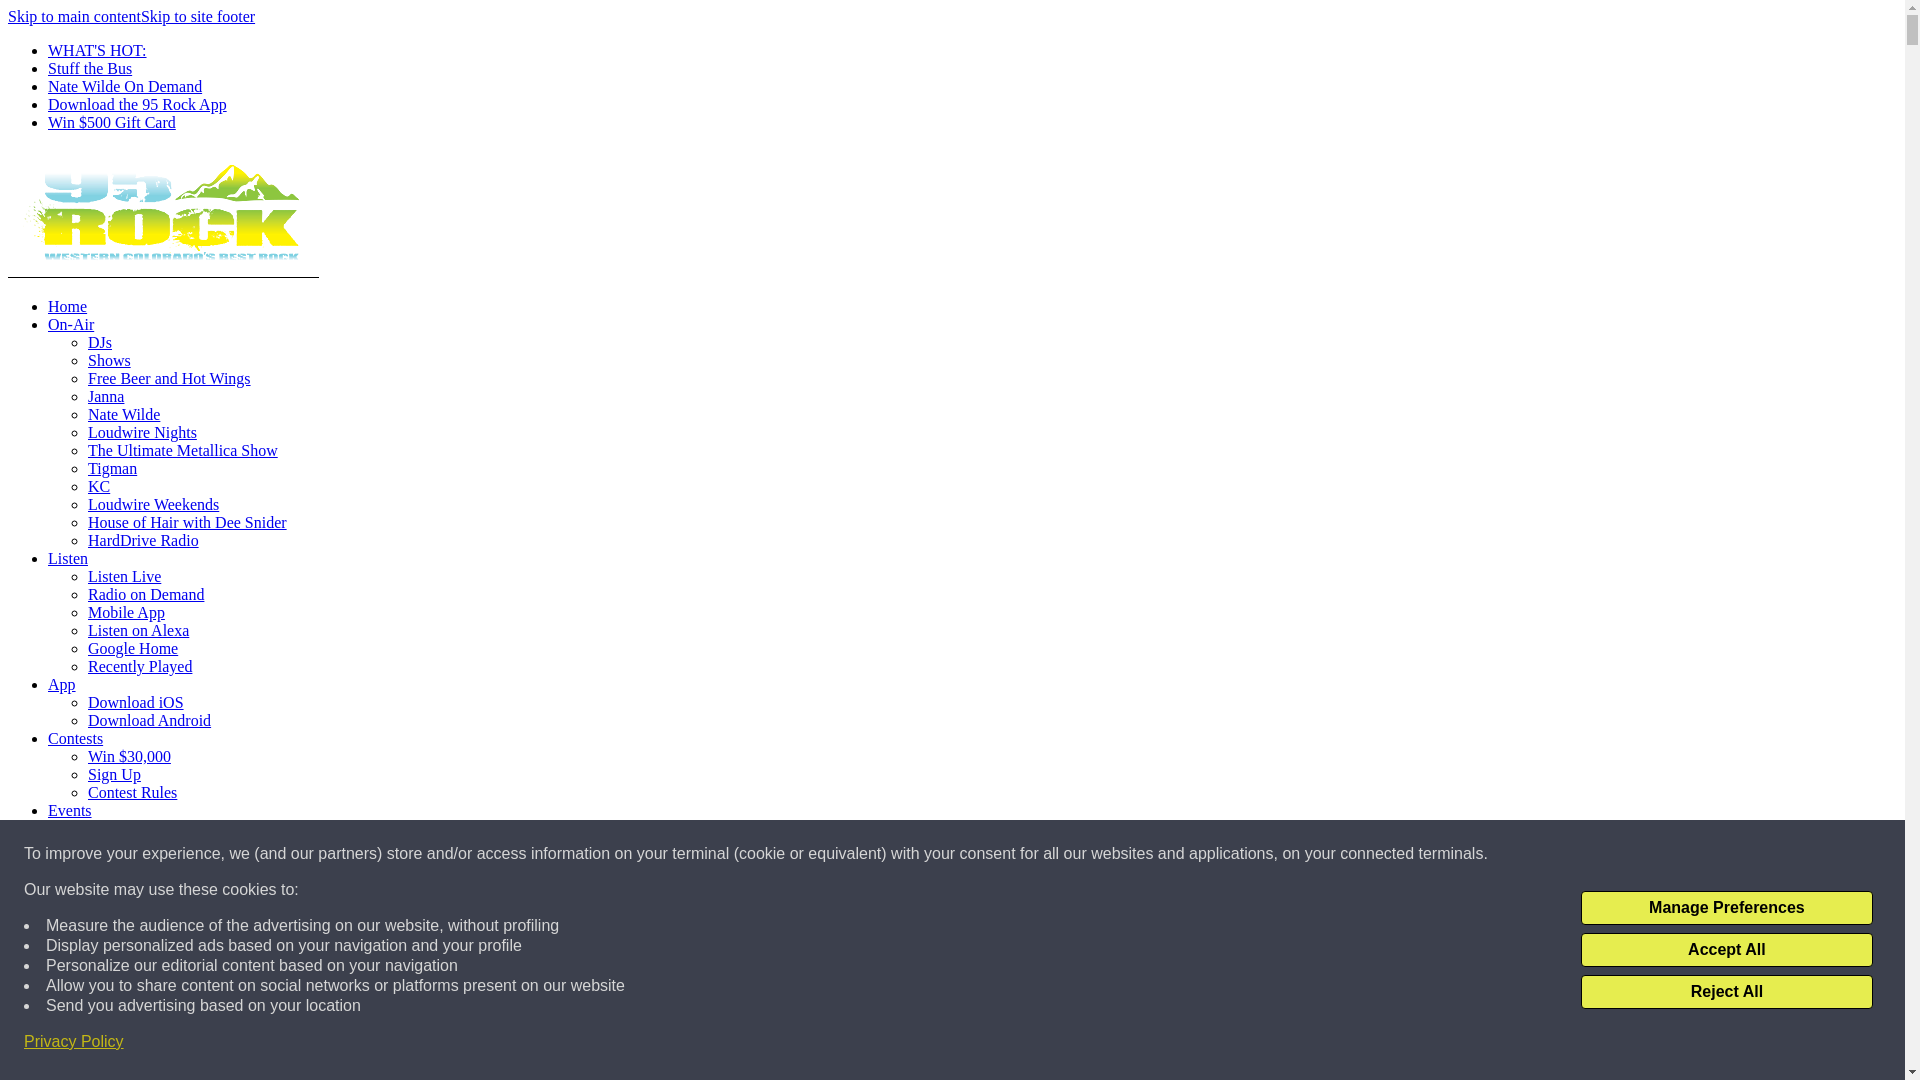  I want to click on Contests, so click(76, 738).